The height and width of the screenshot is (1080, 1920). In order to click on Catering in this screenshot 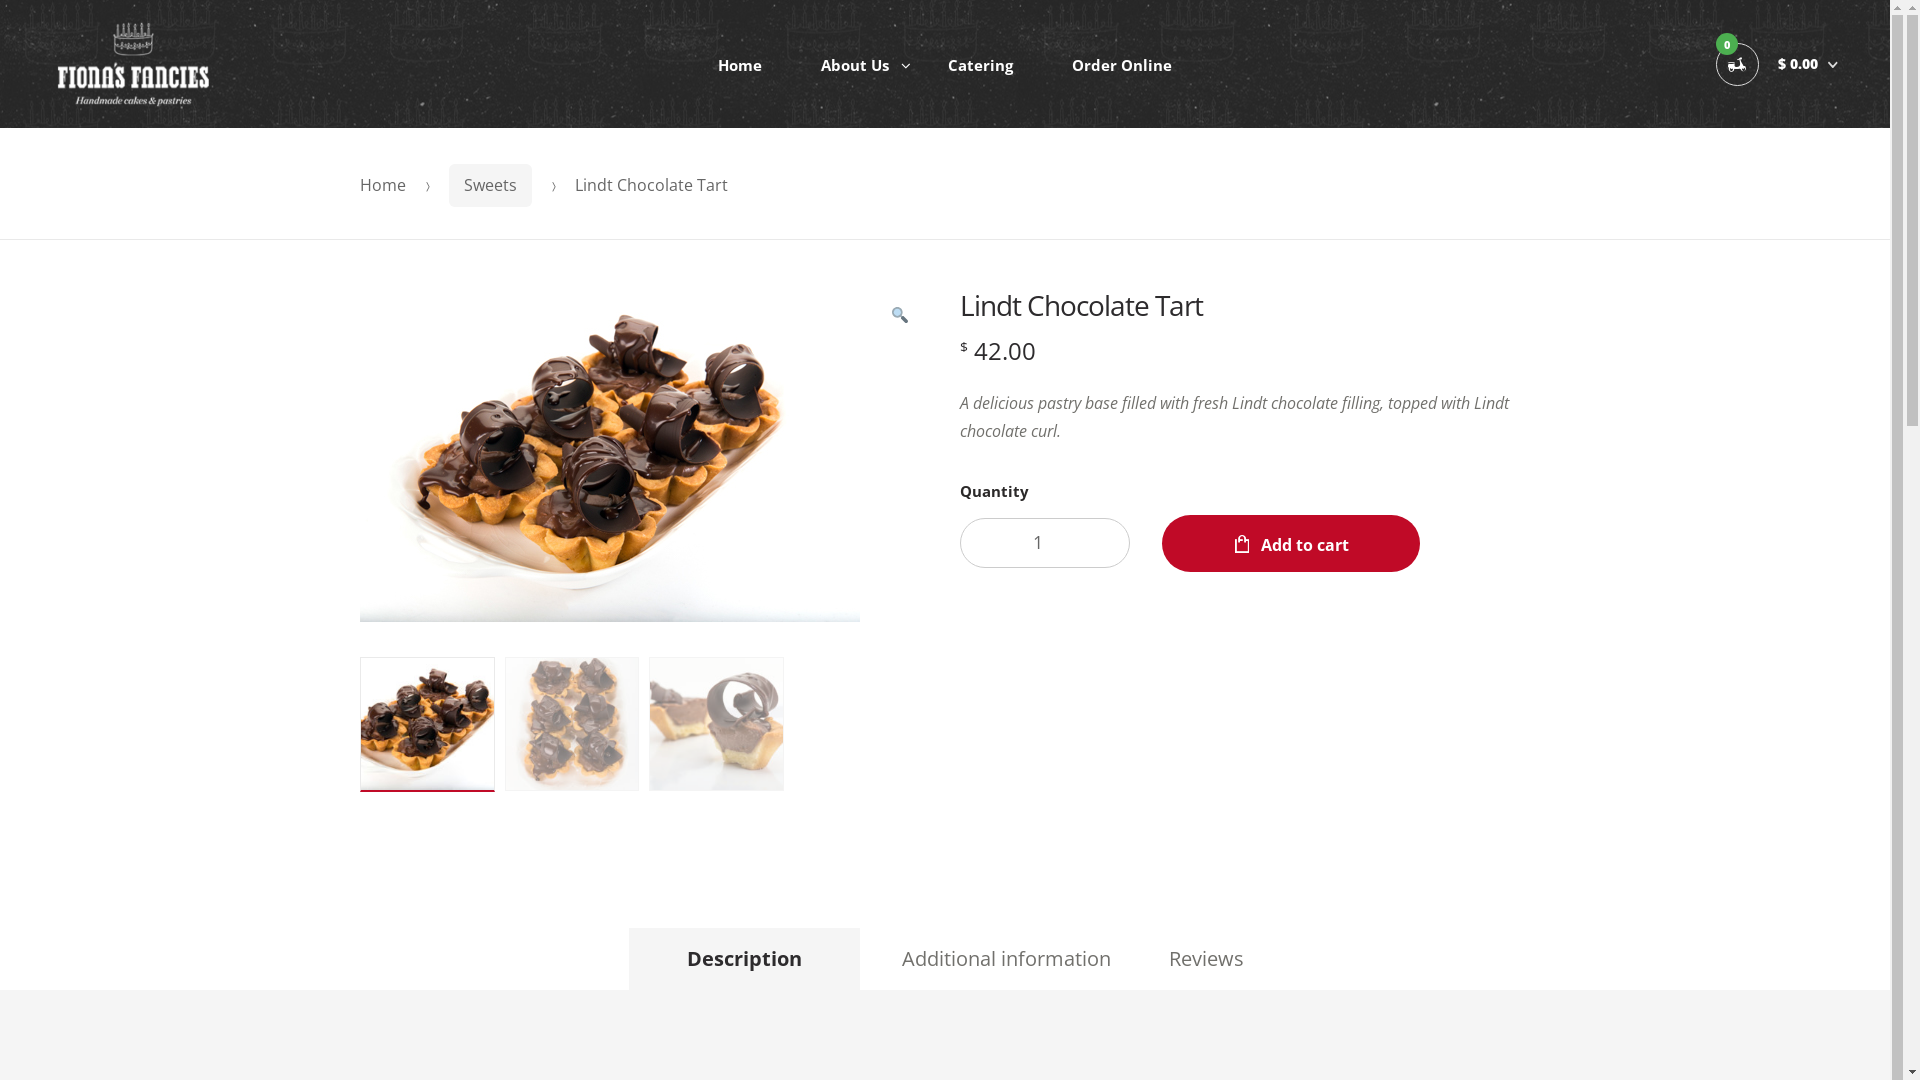, I will do `click(980, 64)`.